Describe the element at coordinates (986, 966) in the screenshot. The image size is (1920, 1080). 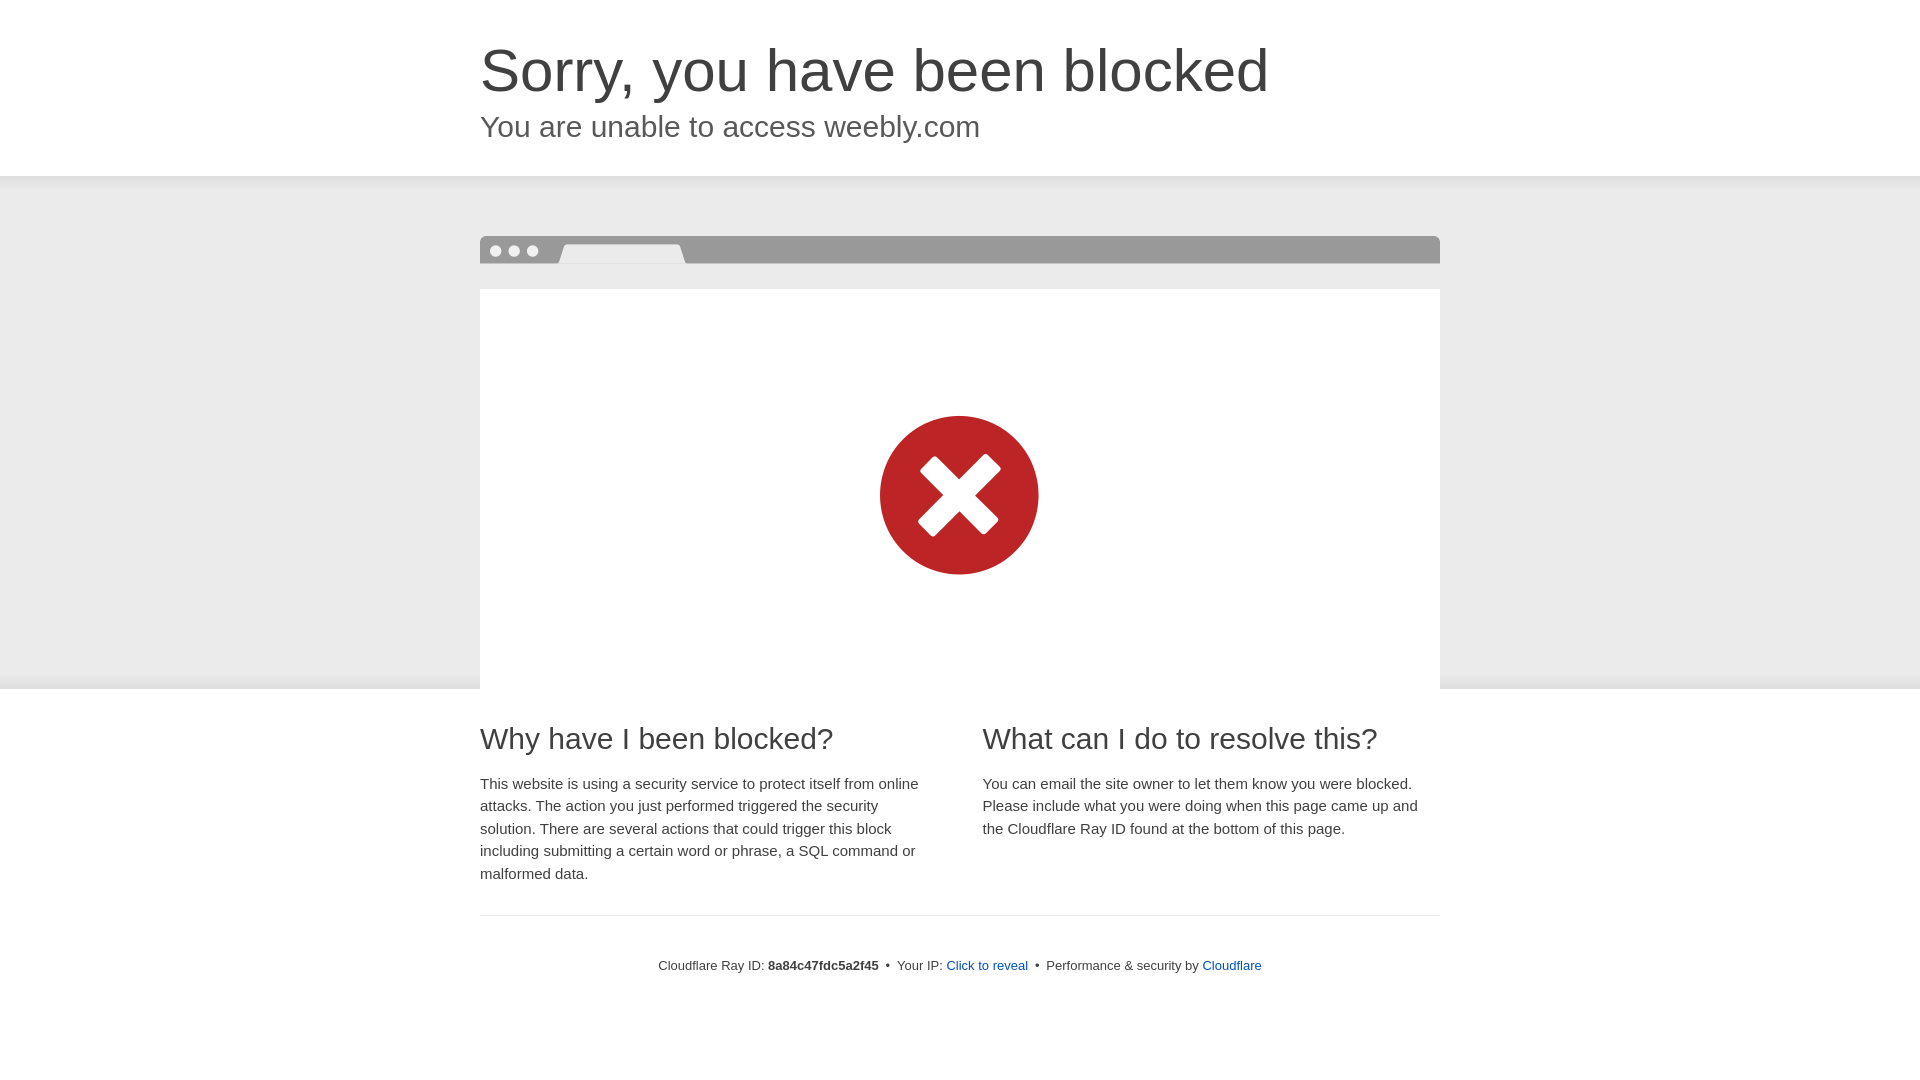
I see `Click to reveal` at that location.